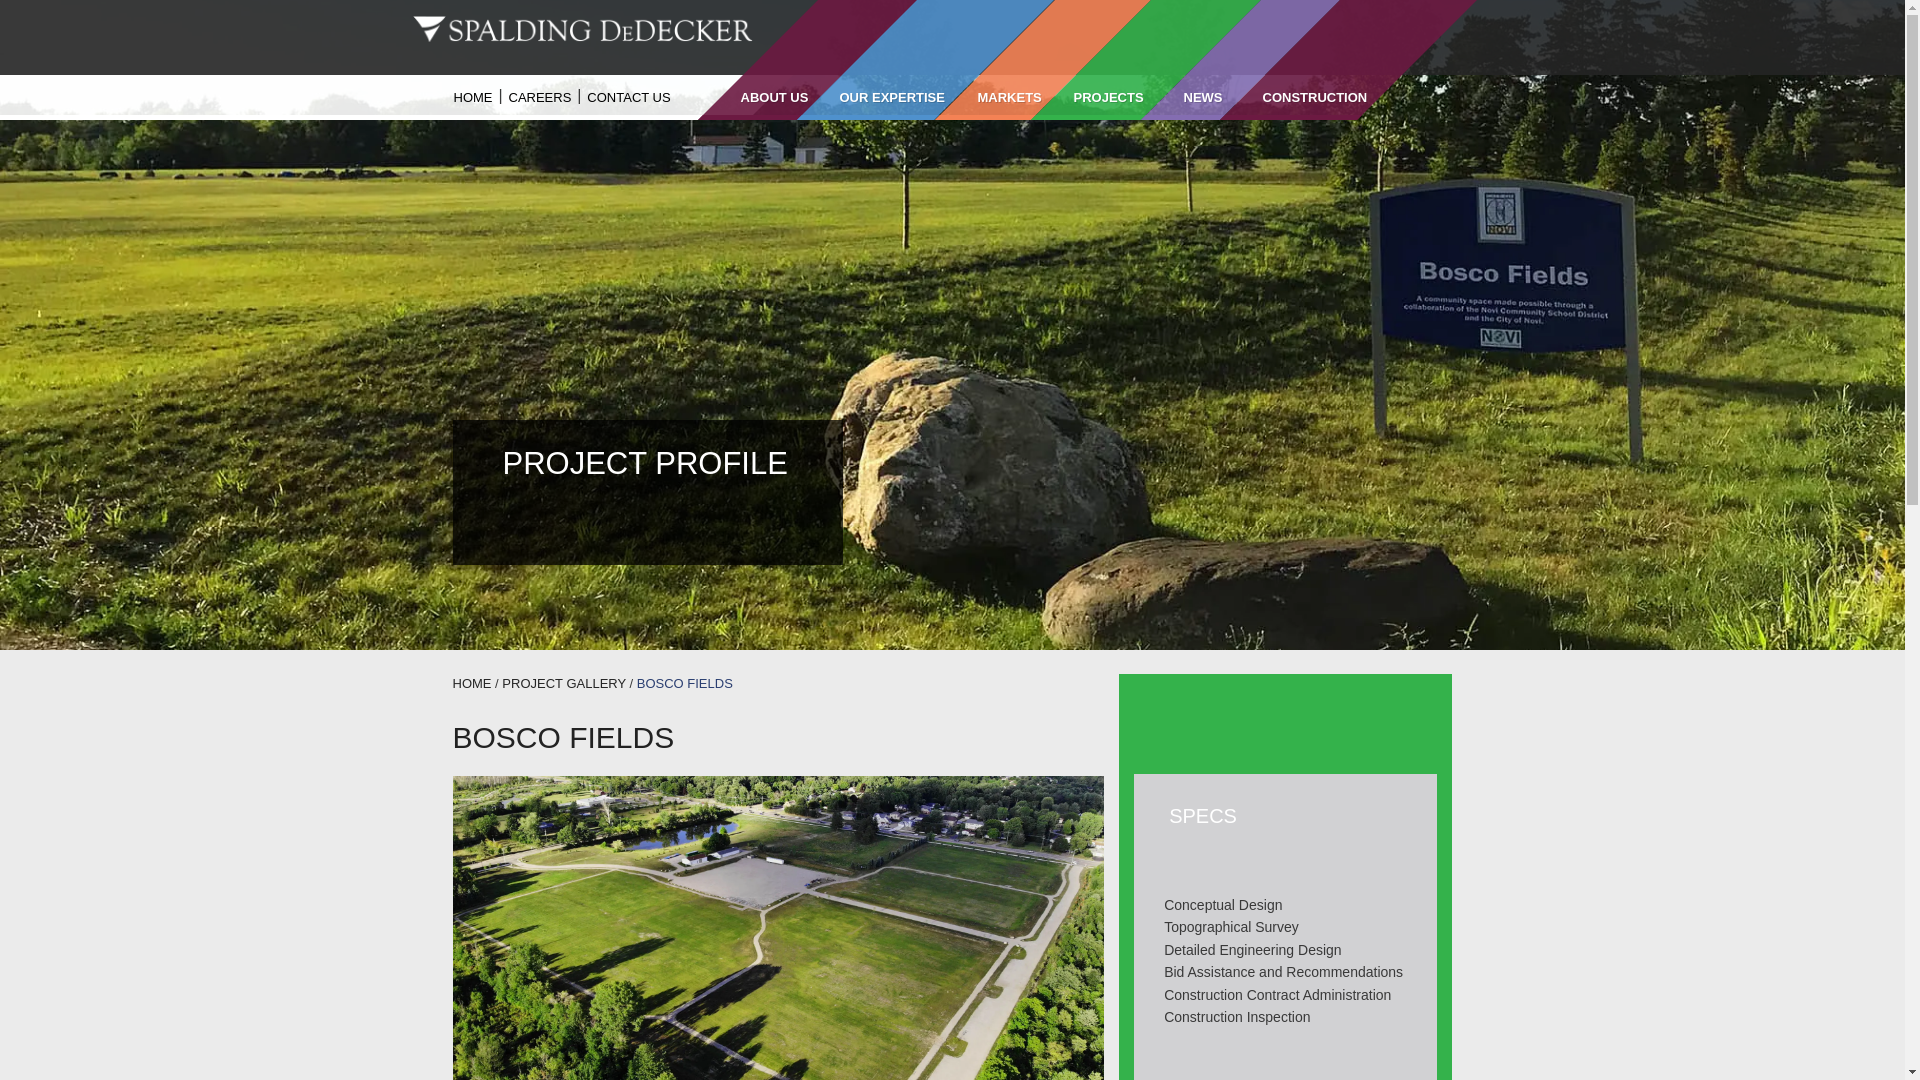  What do you see at coordinates (628, 96) in the screenshot?
I see `CONTACT US` at bounding box center [628, 96].